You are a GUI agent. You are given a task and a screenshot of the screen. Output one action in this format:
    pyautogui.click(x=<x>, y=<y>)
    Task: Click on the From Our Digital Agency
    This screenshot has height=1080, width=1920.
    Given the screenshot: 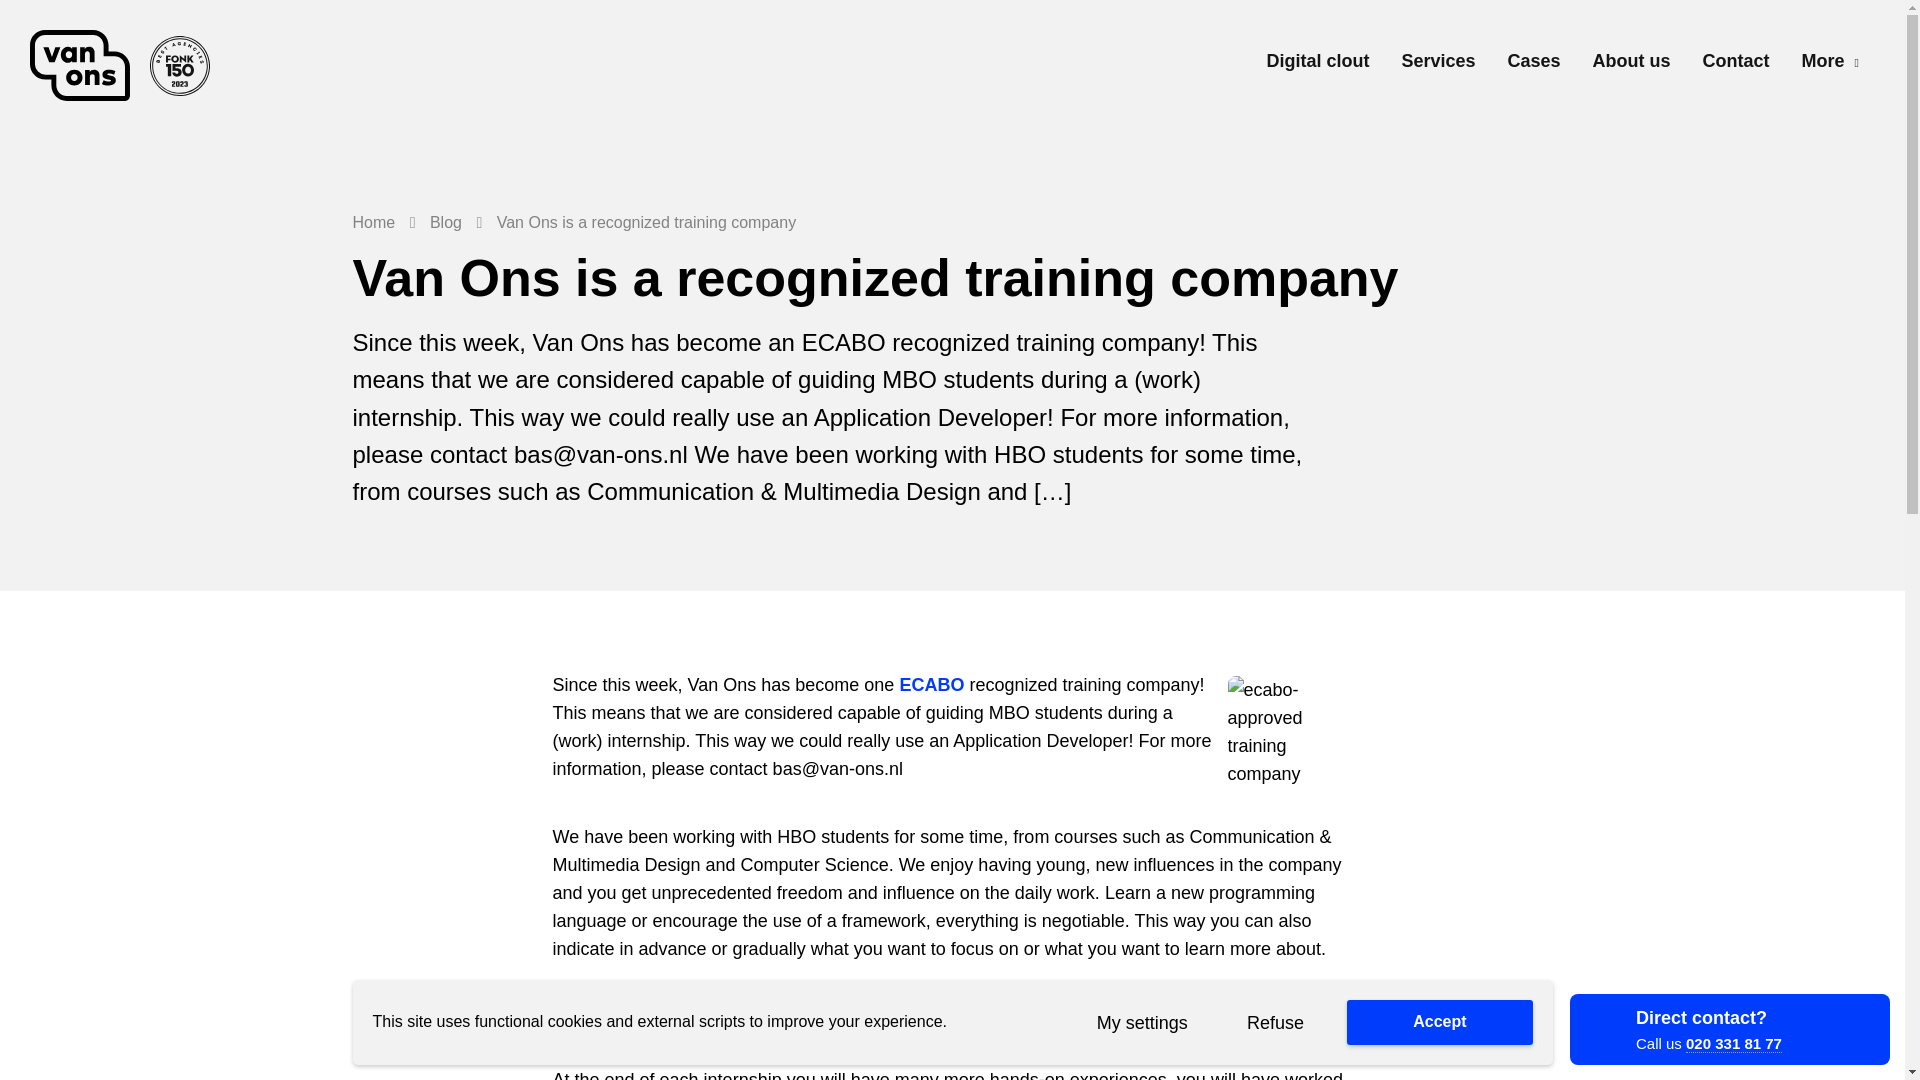 What is the action you would take?
    pyautogui.click(x=130, y=66)
    